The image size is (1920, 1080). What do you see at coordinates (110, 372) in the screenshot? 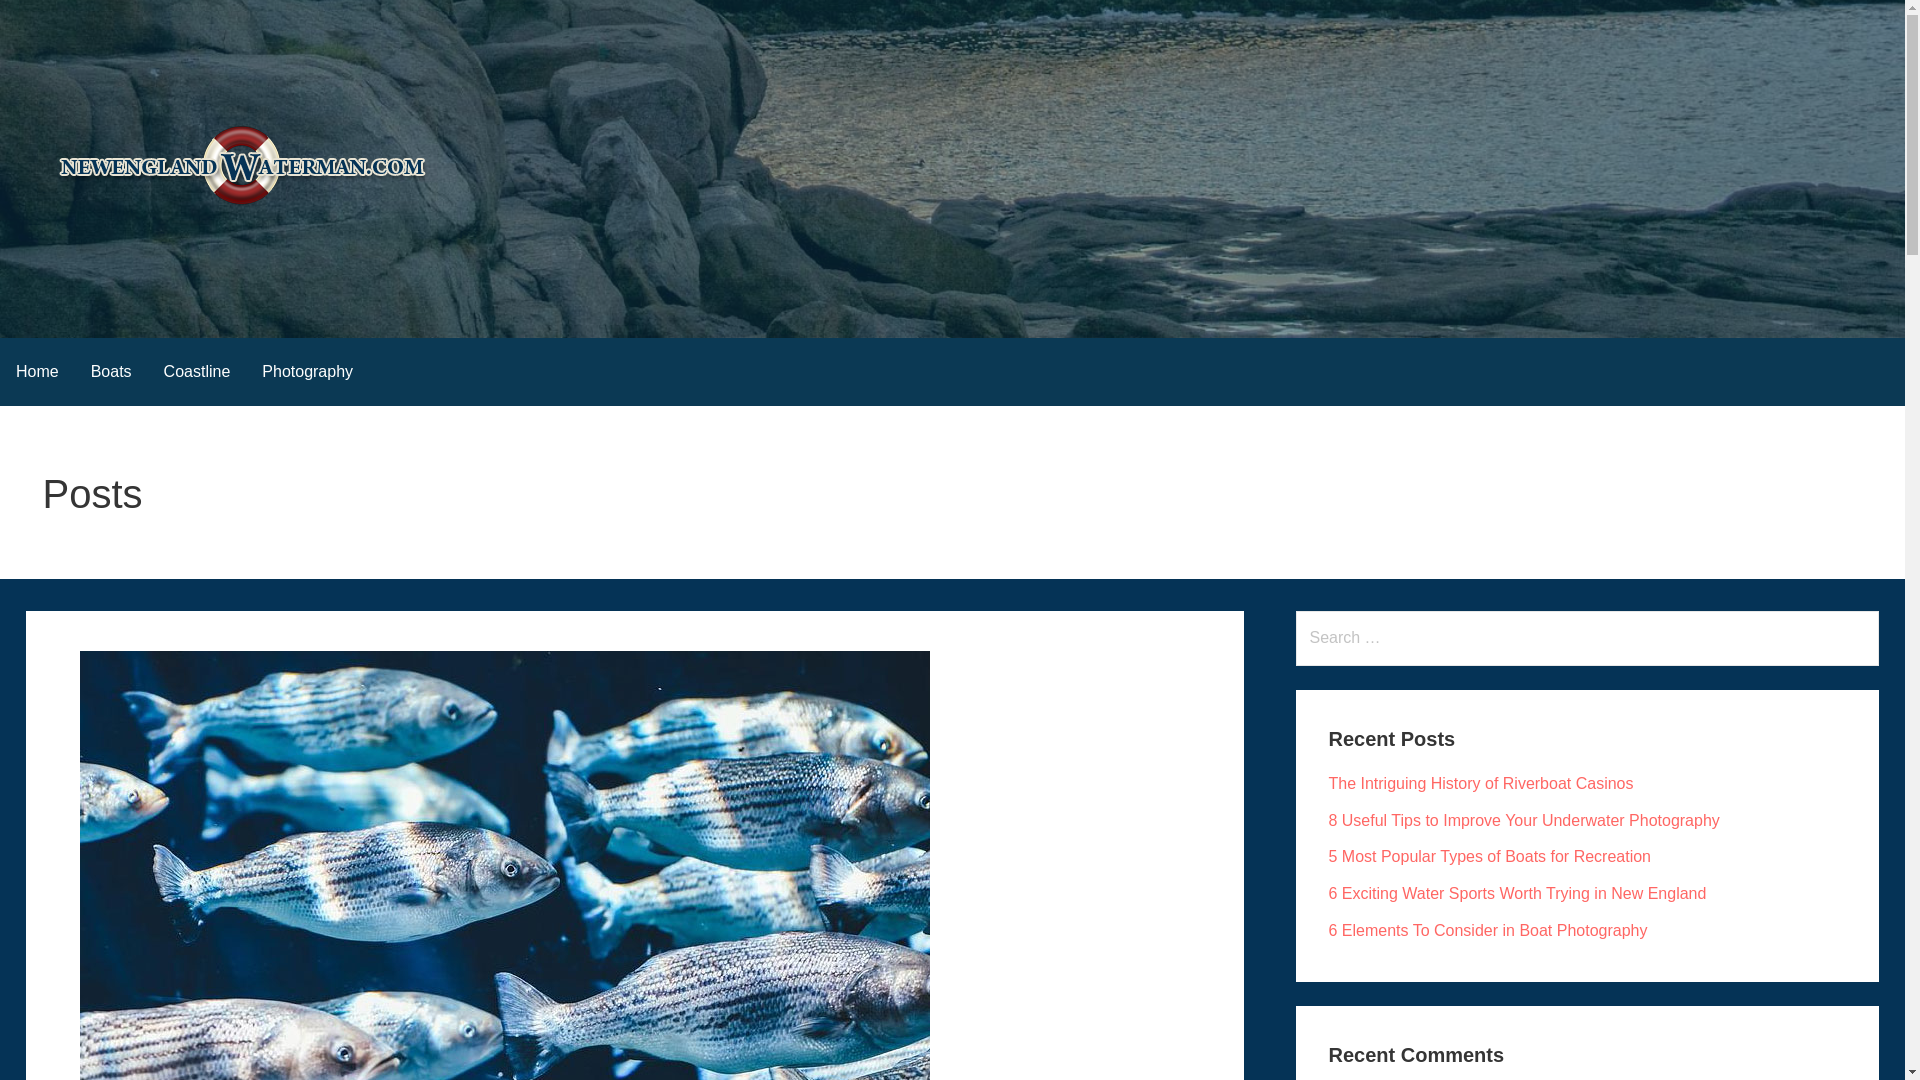
I see `Boats` at bounding box center [110, 372].